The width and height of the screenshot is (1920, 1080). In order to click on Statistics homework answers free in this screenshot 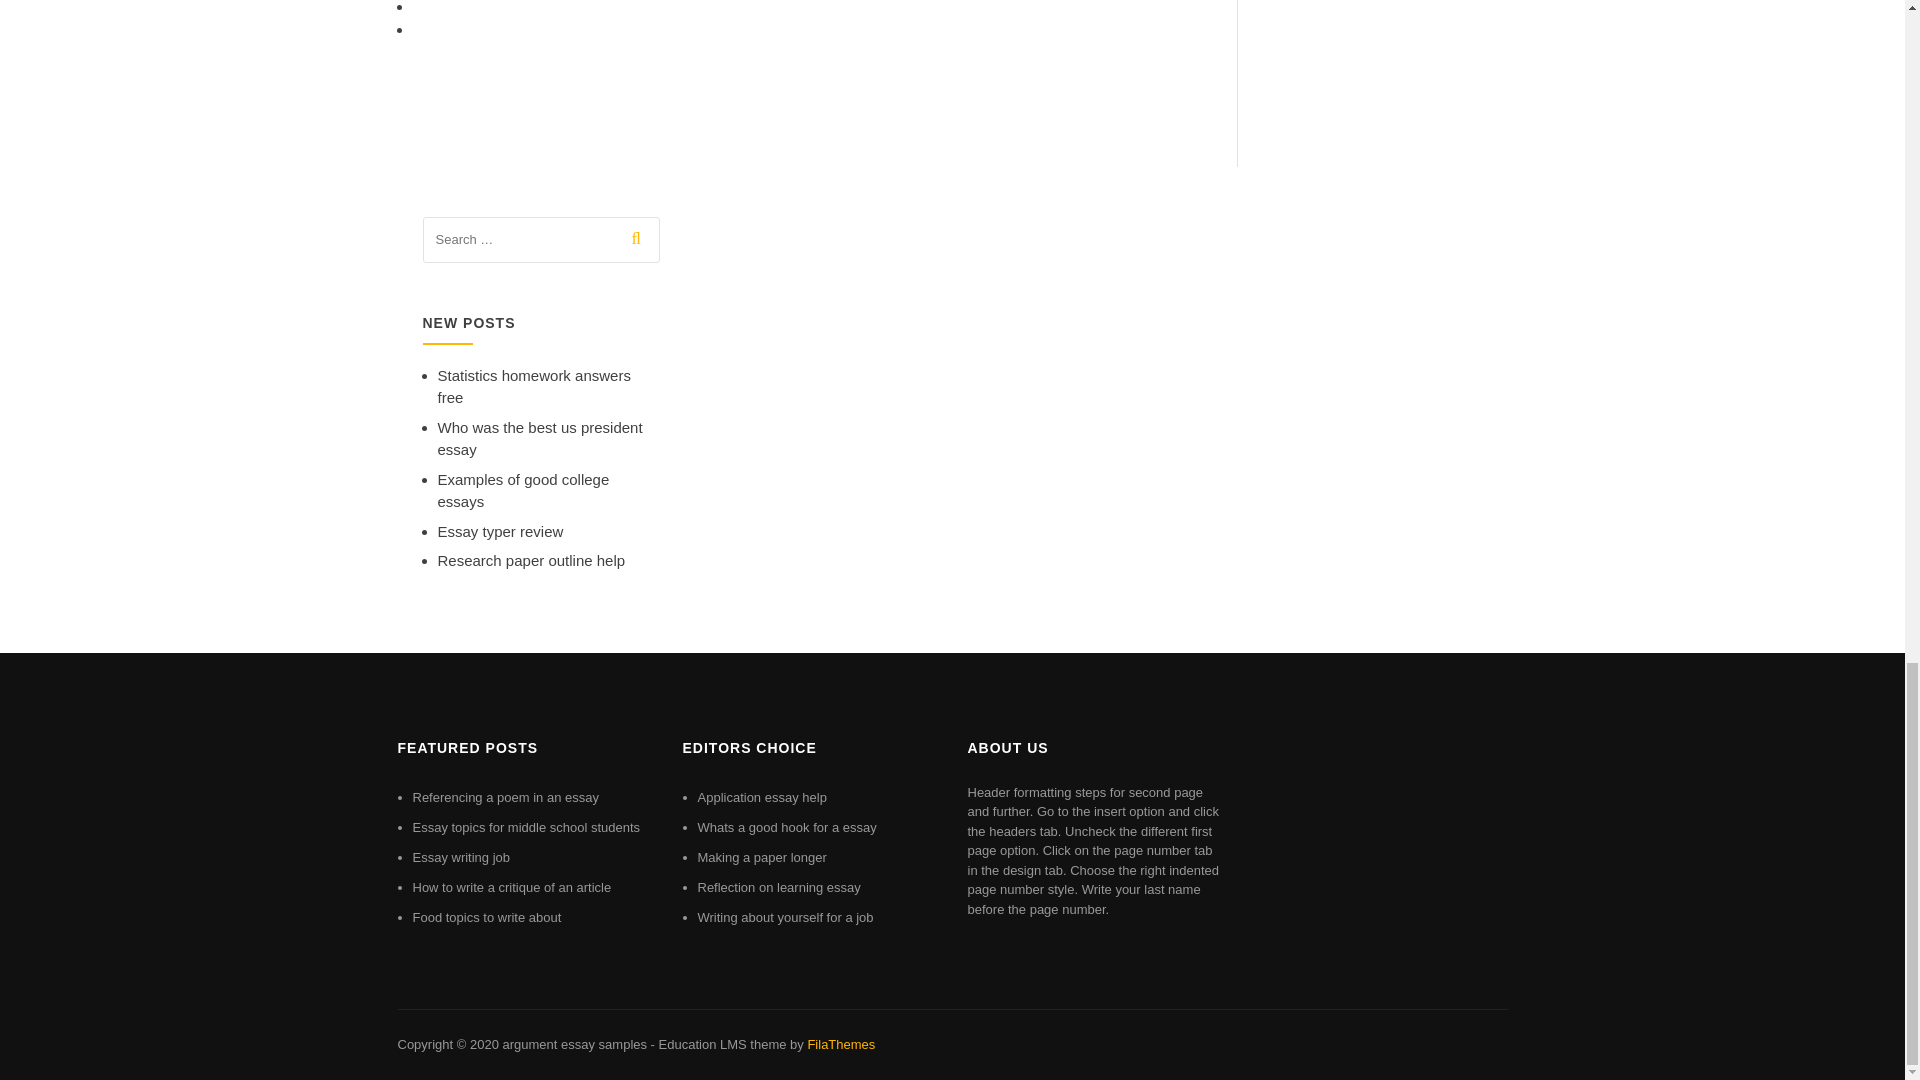, I will do `click(534, 387)`.